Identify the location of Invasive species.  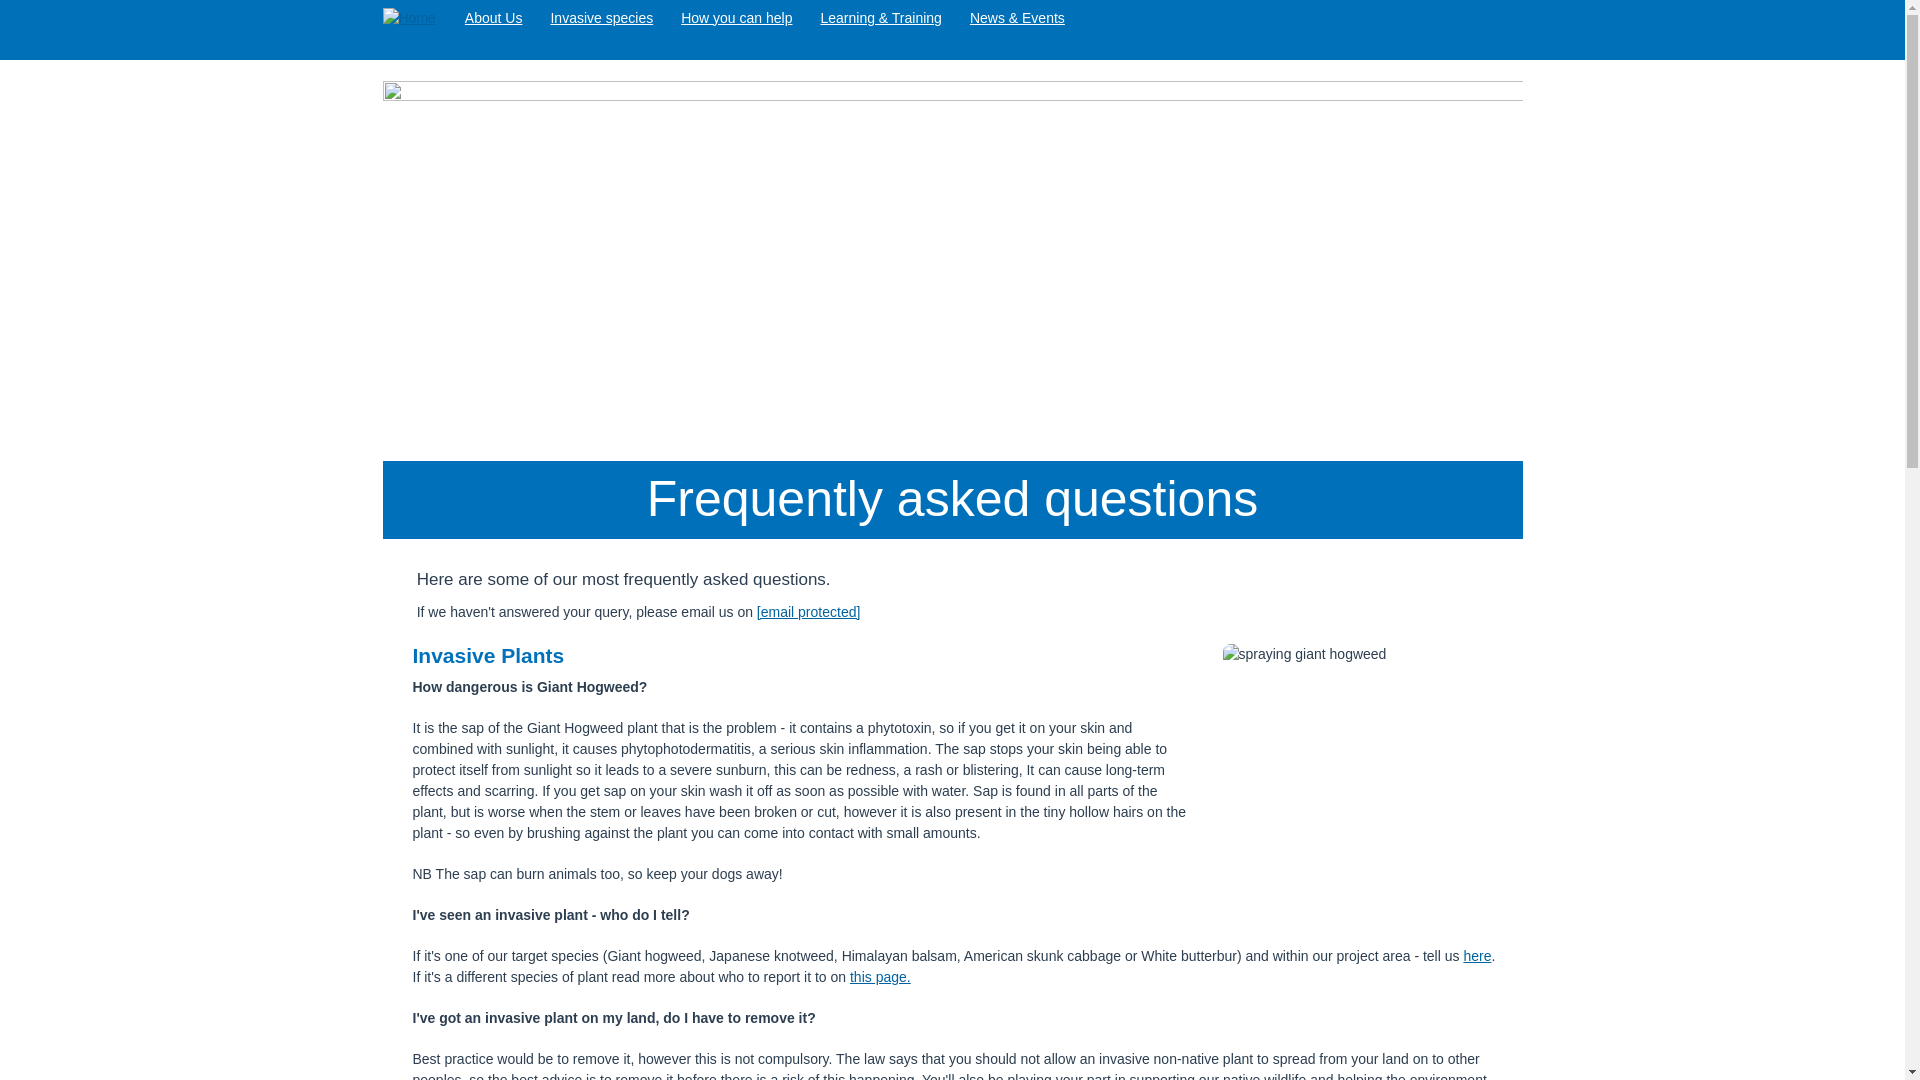
(600, 17).